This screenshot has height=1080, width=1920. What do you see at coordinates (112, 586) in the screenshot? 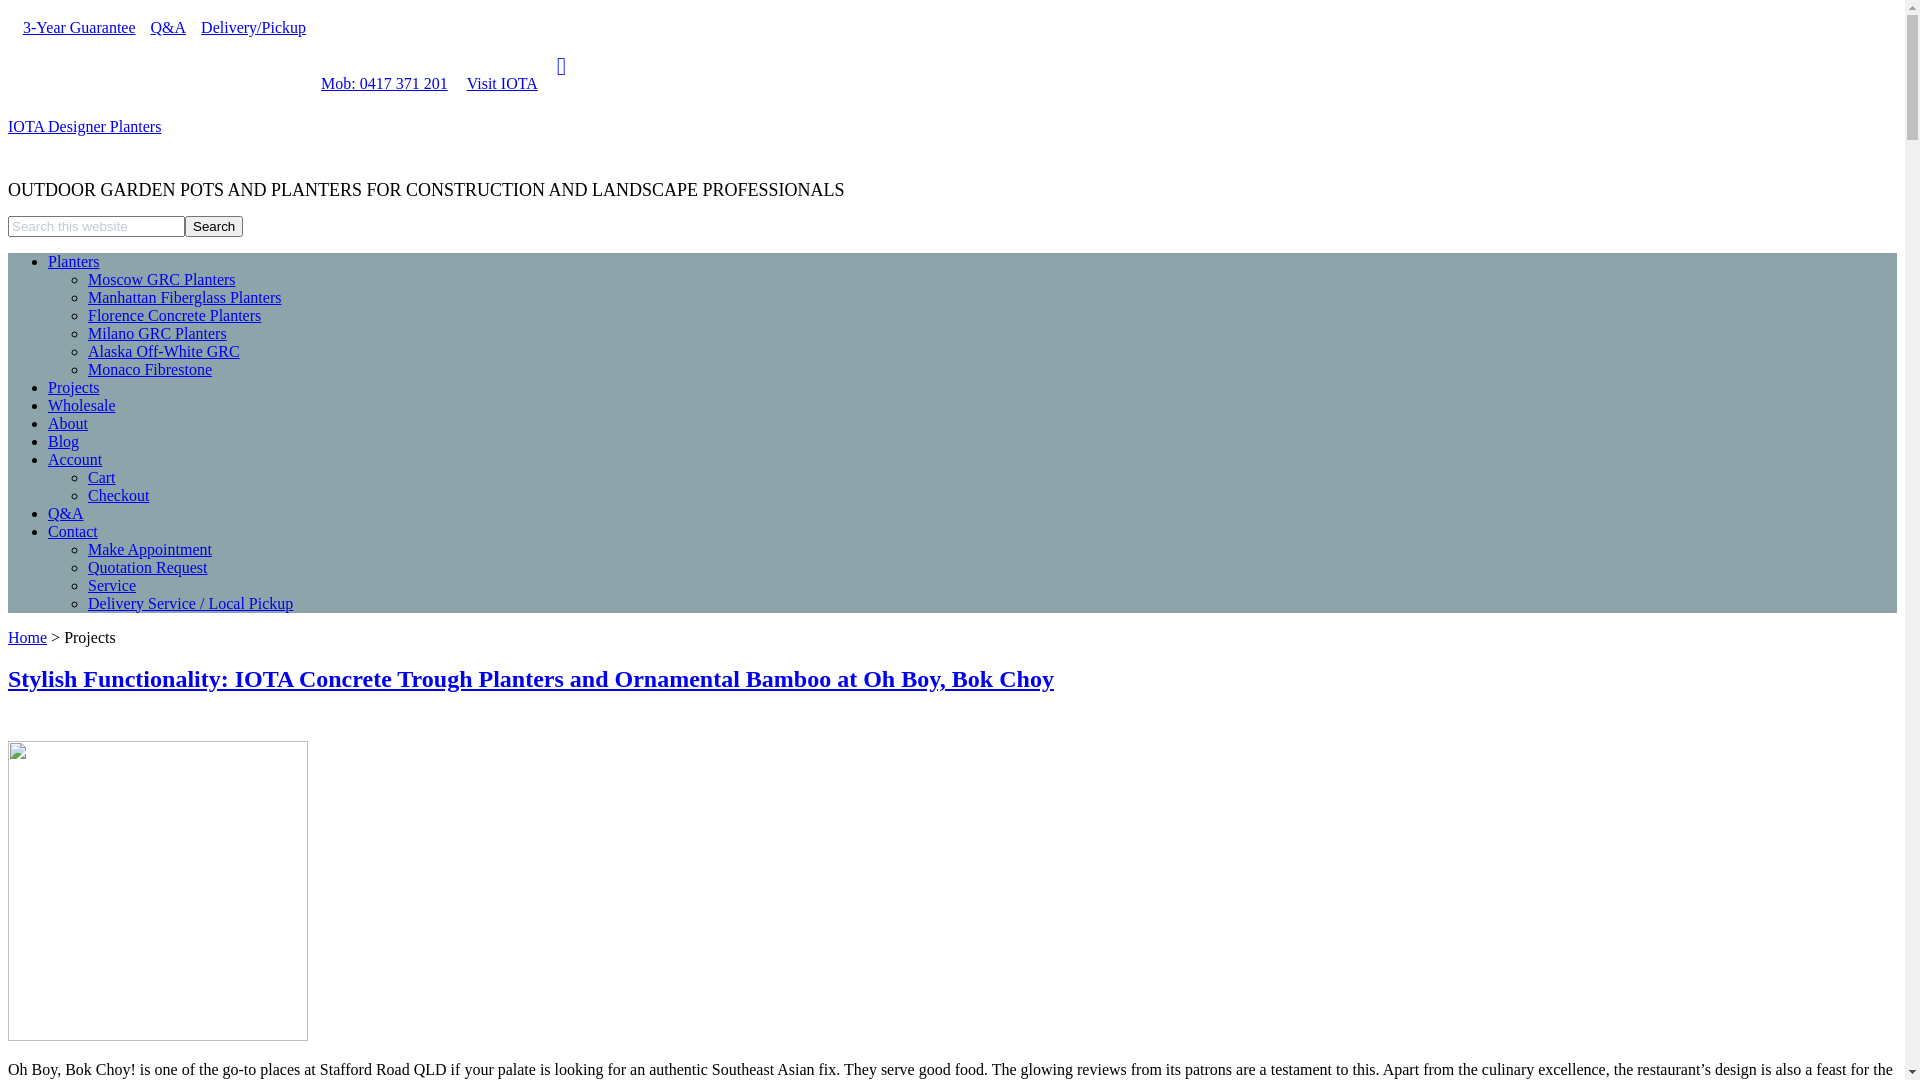
I see `Service` at bounding box center [112, 586].